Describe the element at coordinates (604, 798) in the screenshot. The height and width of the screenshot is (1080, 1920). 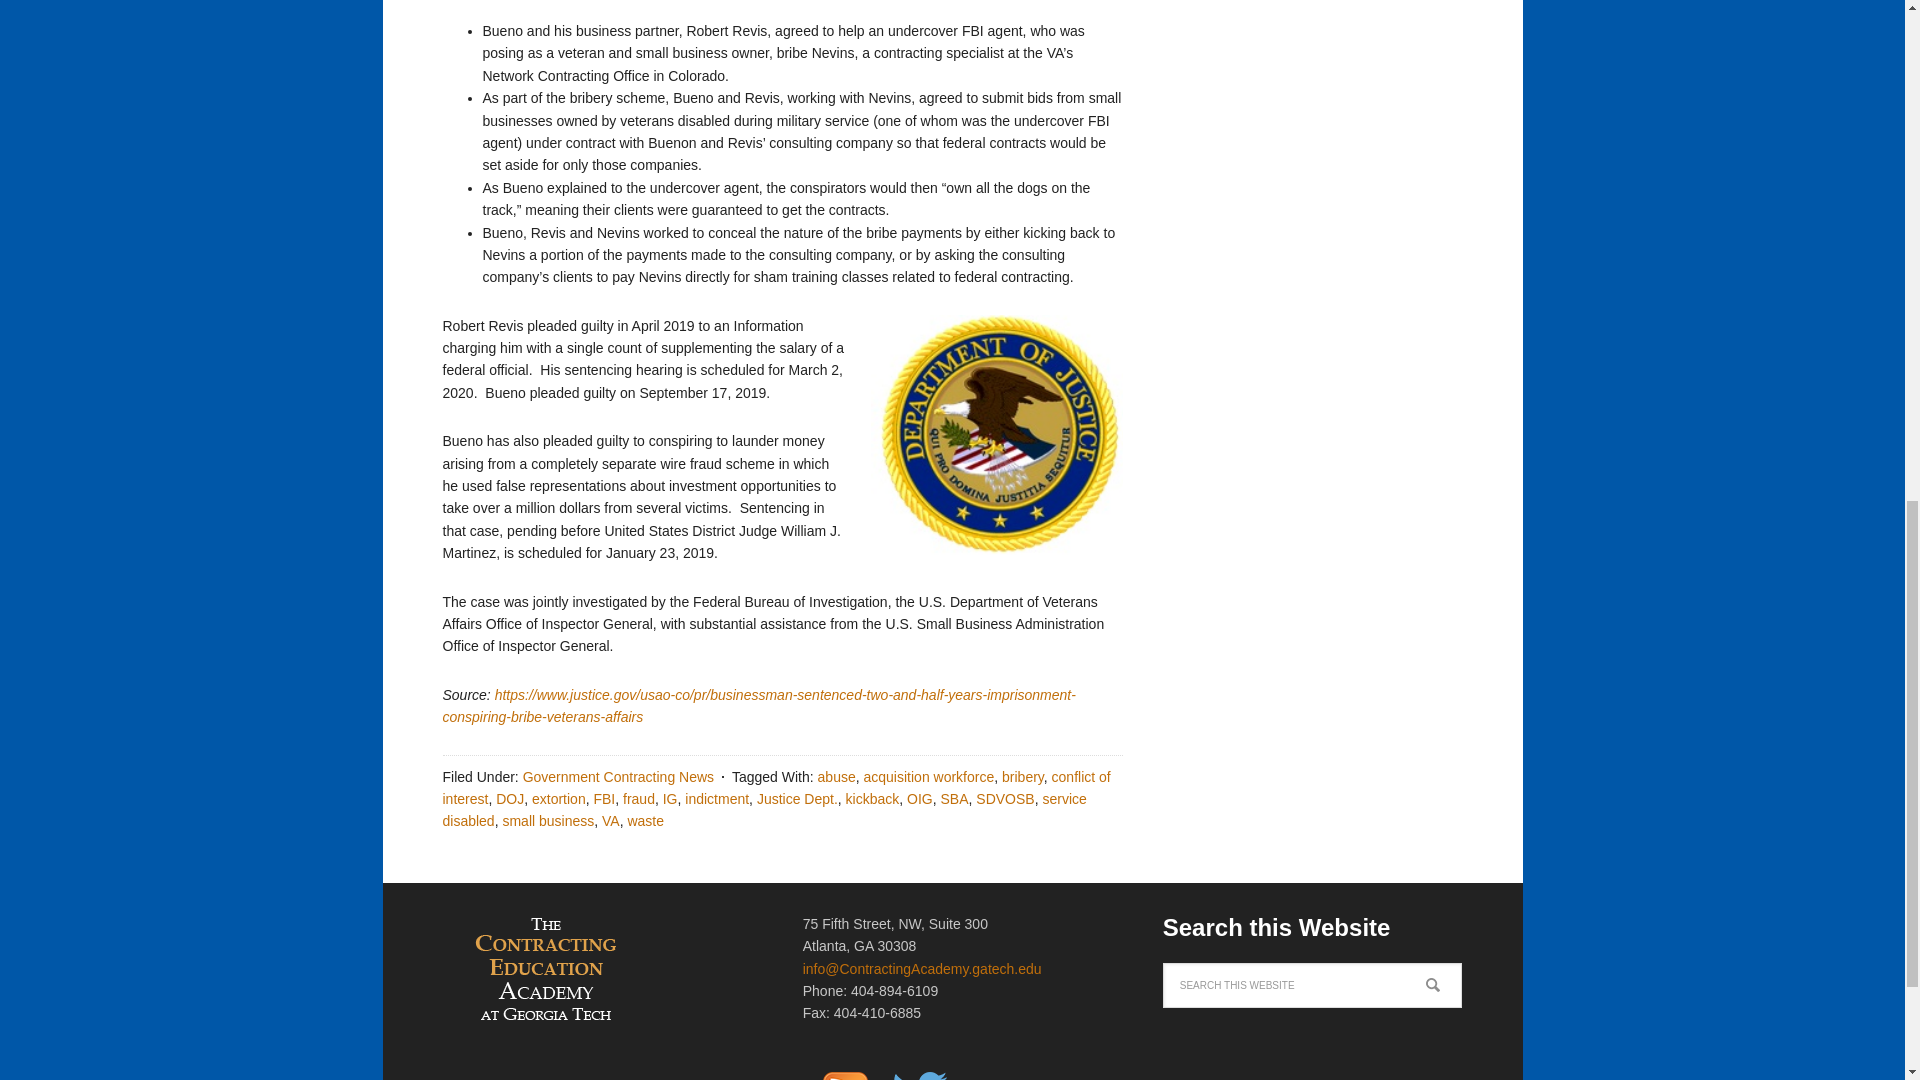
I see `FBI` at that location.